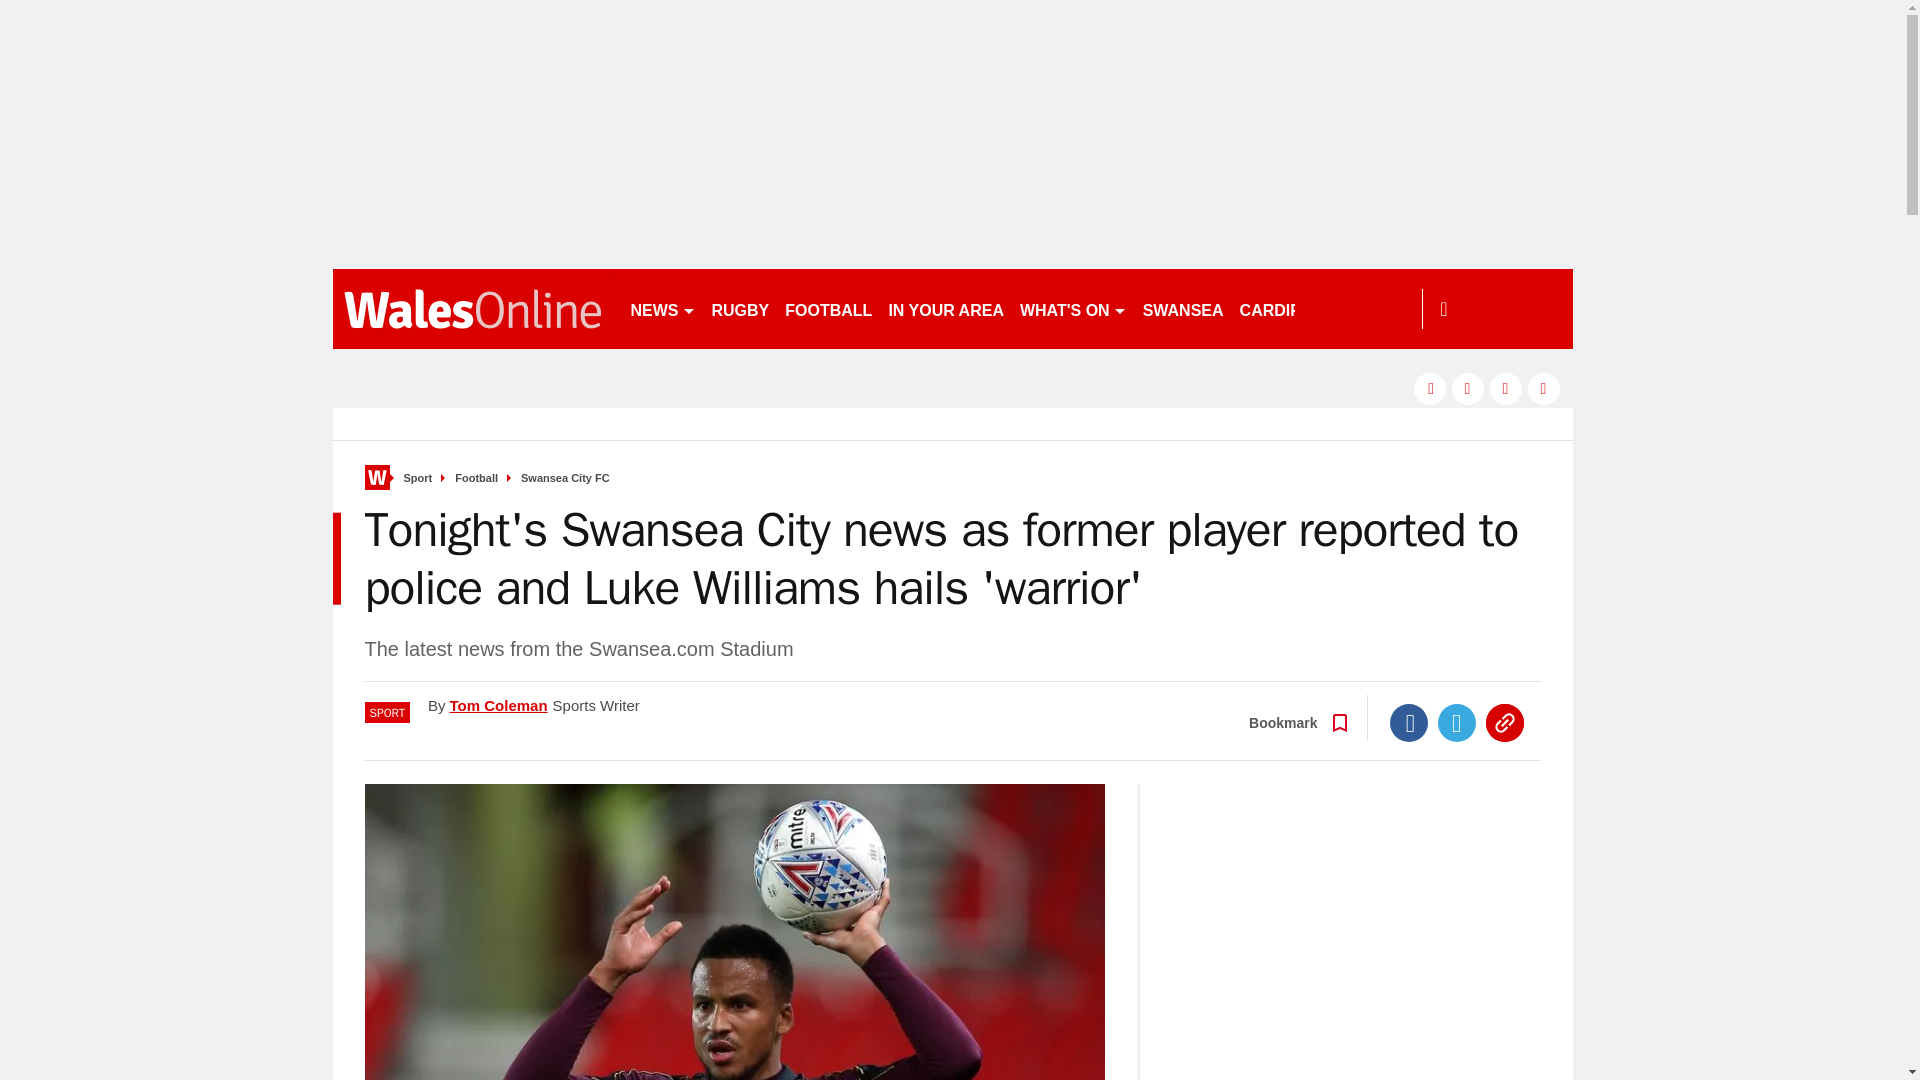 The image size is (1920, 1080). What do you see at coordinates (945, 308) in the screenshot?
I see `IN YOUR AREA` at bounding box center [945, 308].